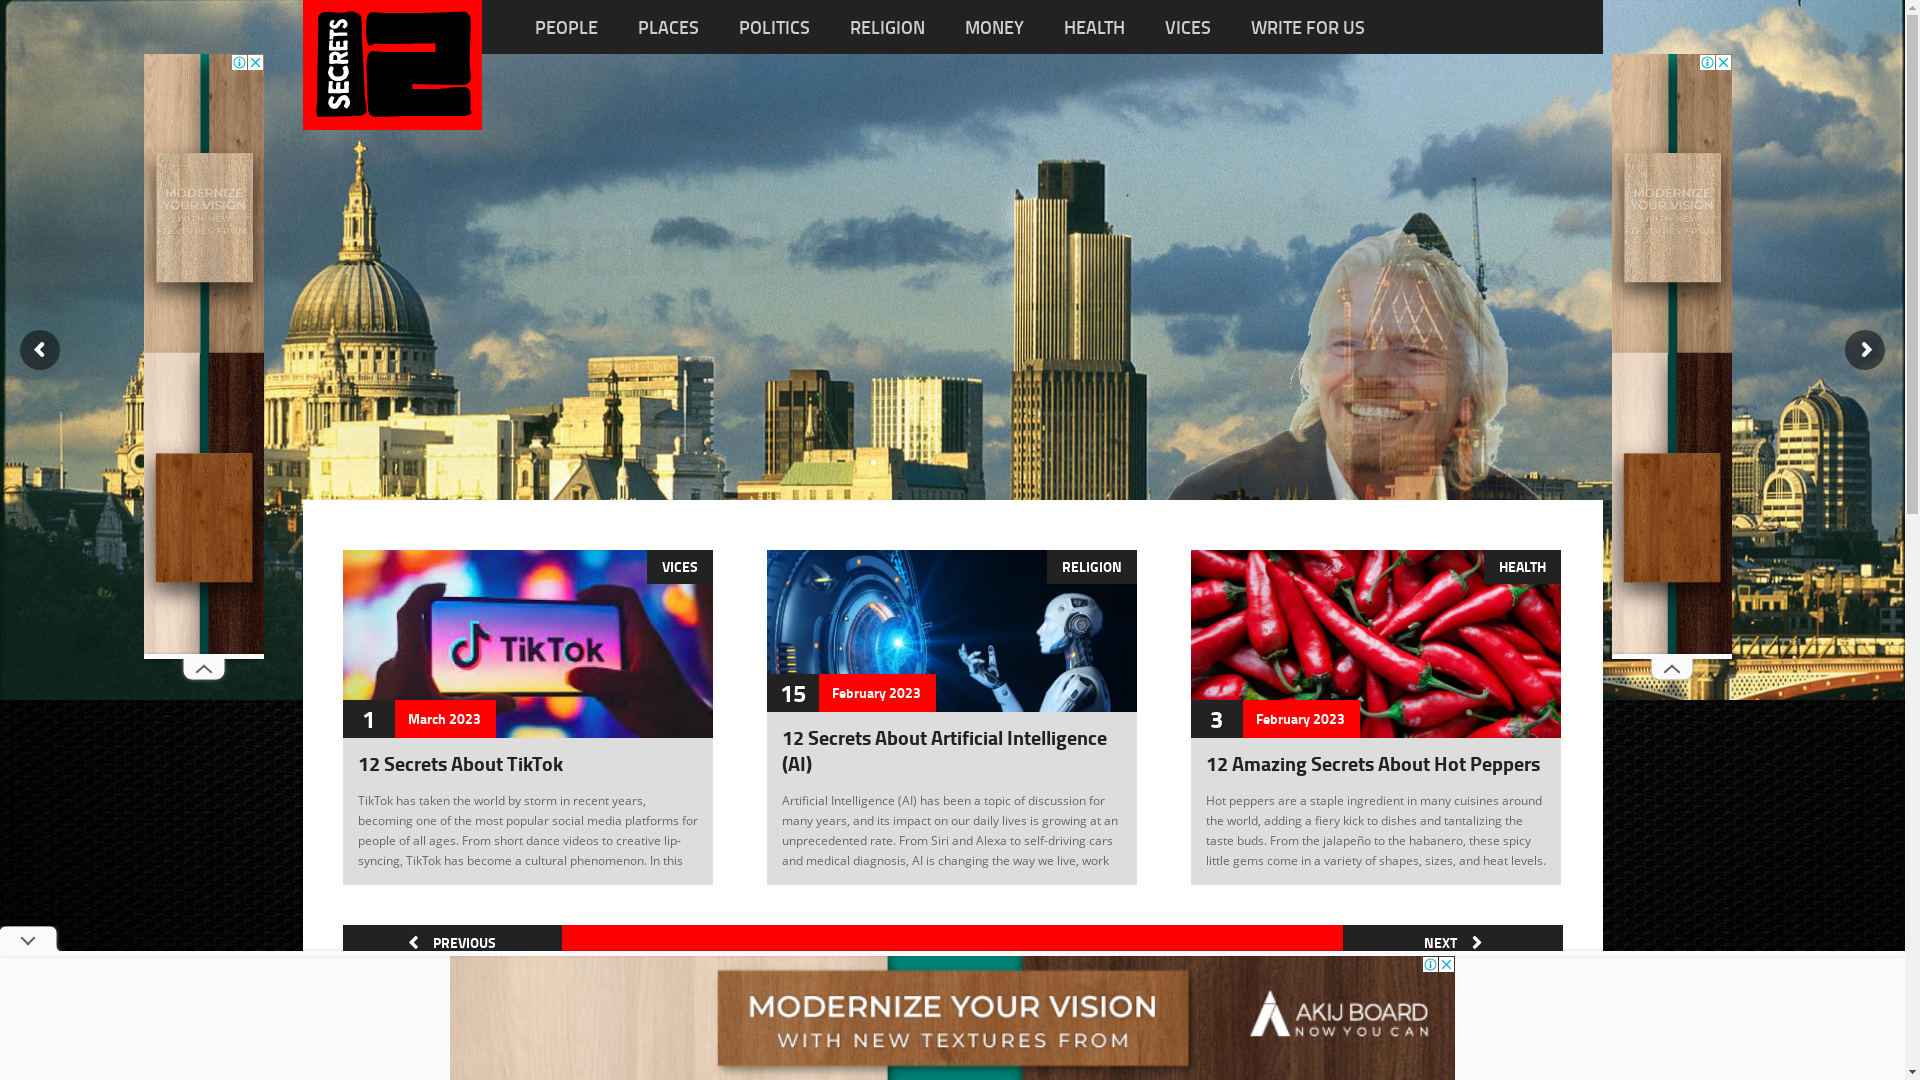 The width and height of the screenshot is (1920, 1080). I want to click on MONEY, so click(994, 27).